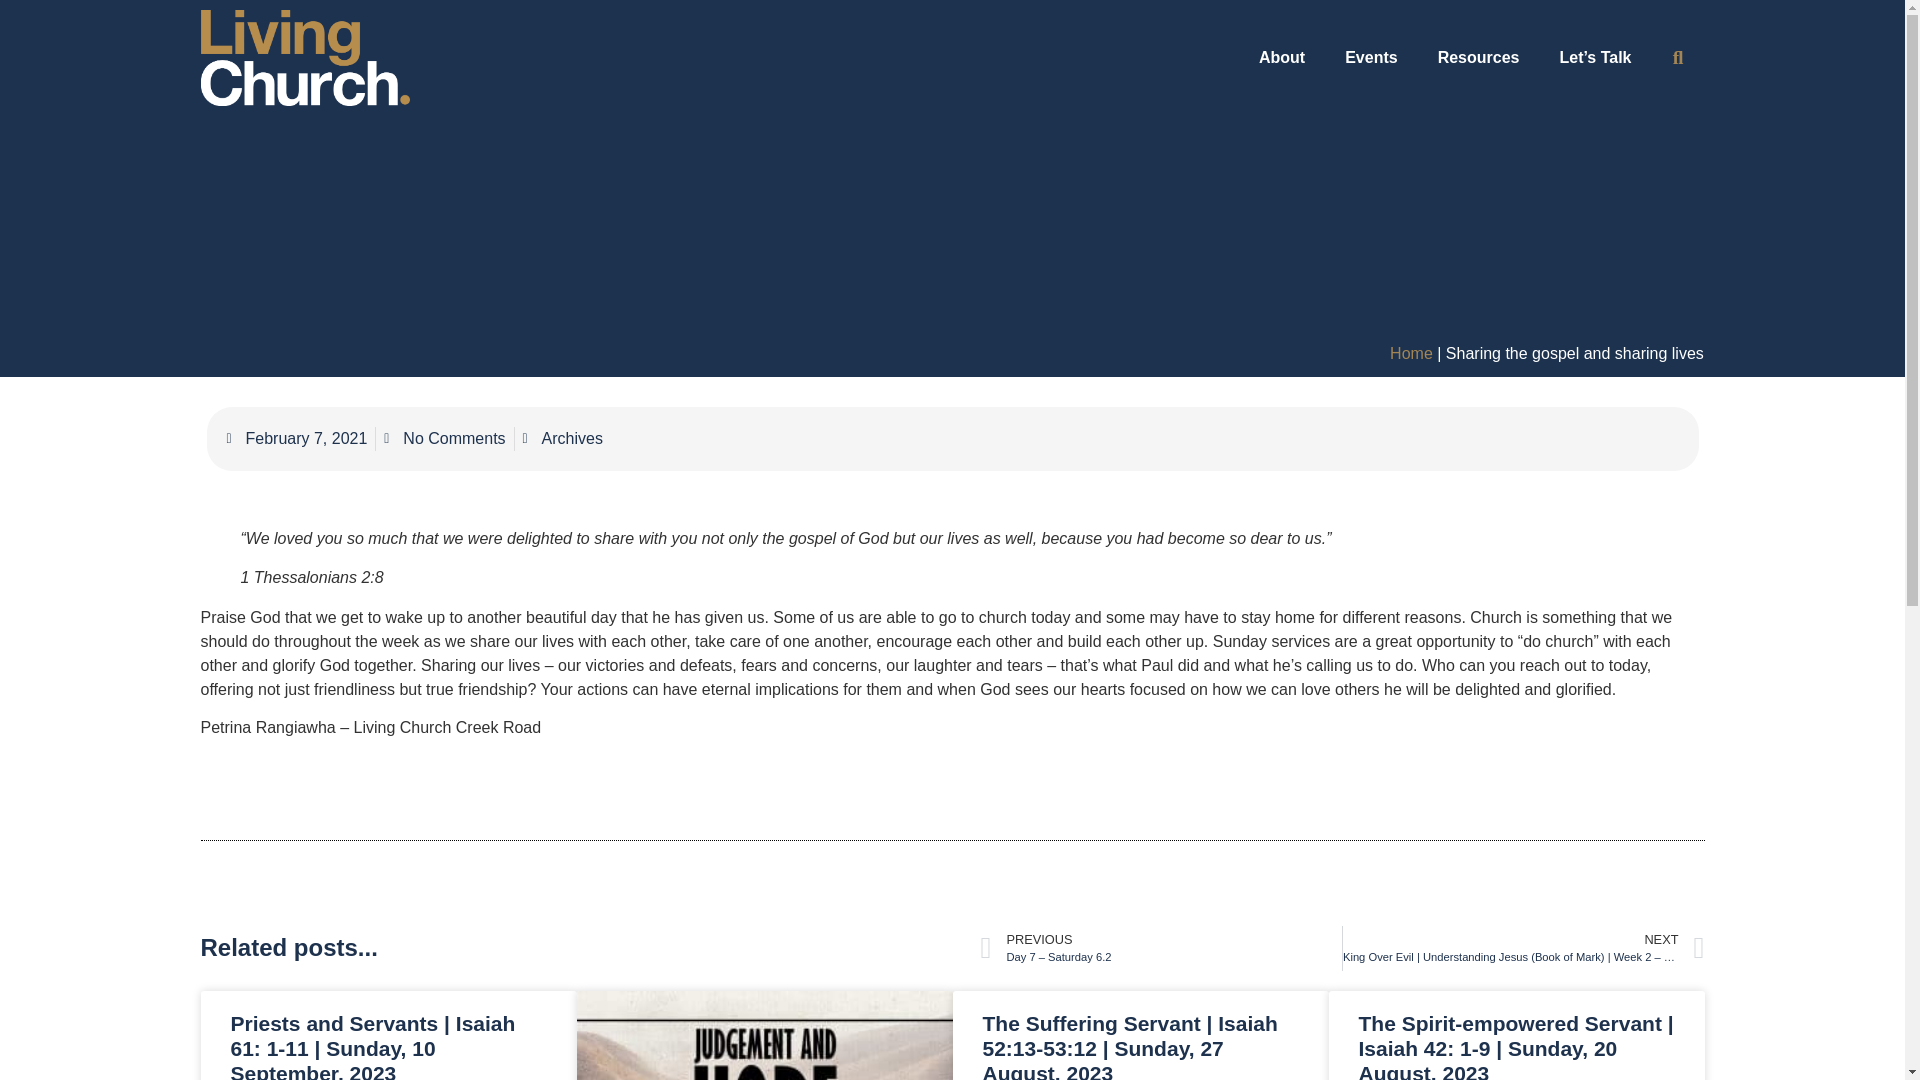  I want to click on About, so click(1281, 58).